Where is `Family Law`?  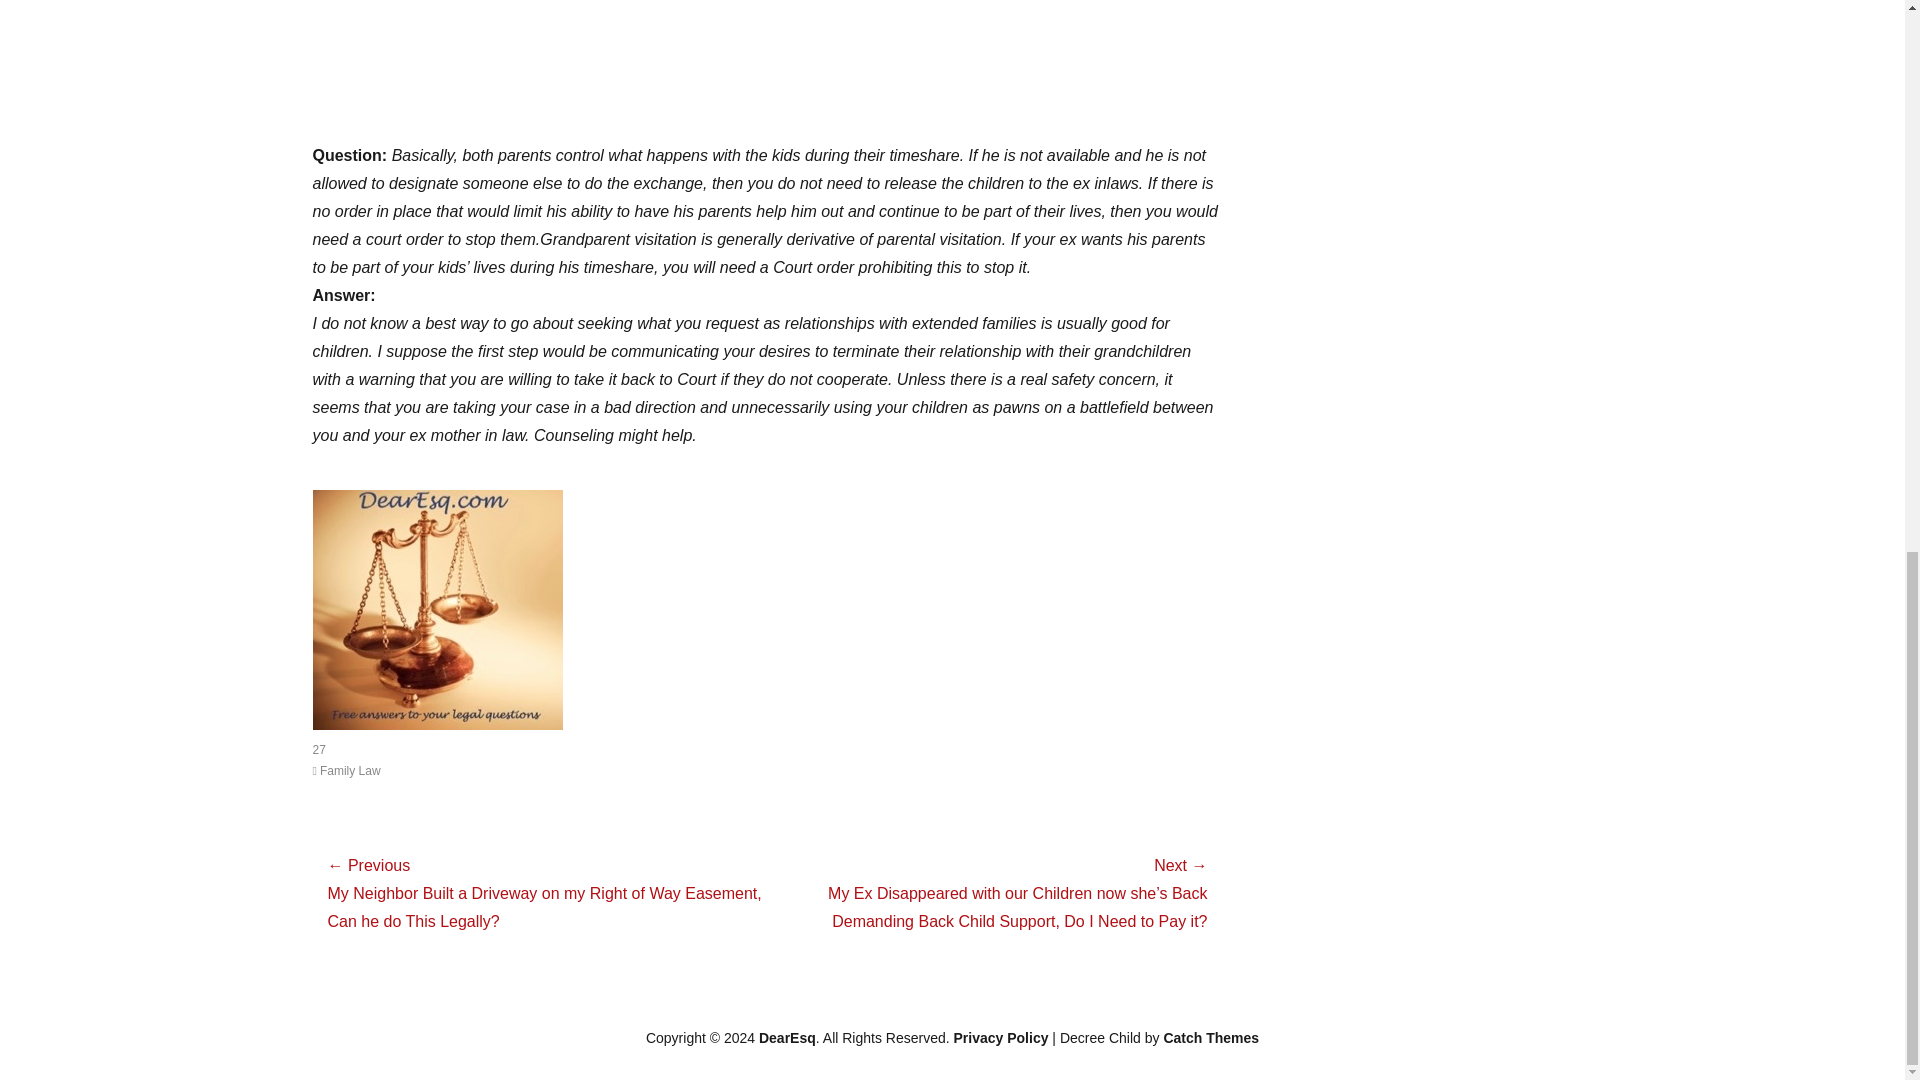 Family Law is located at coordinates (346, 770).